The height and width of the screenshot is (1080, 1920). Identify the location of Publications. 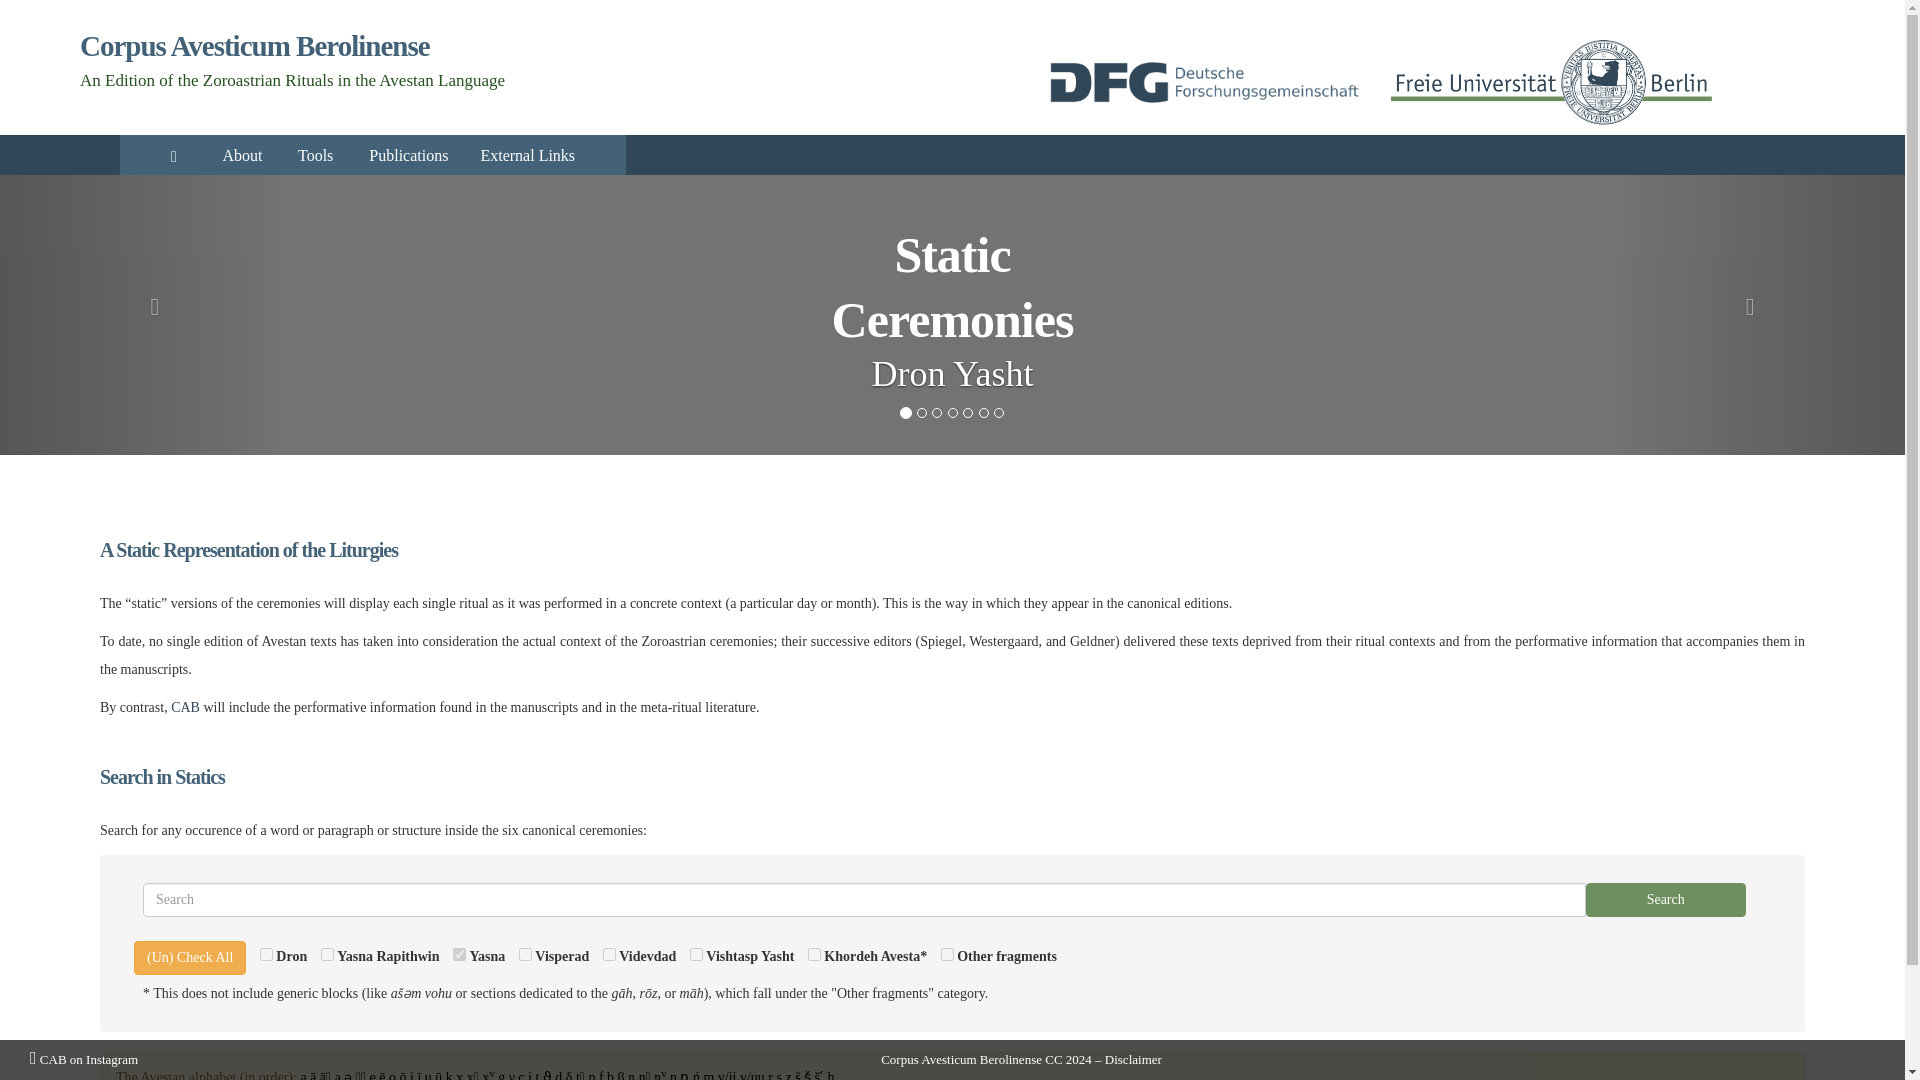
(408, 155).